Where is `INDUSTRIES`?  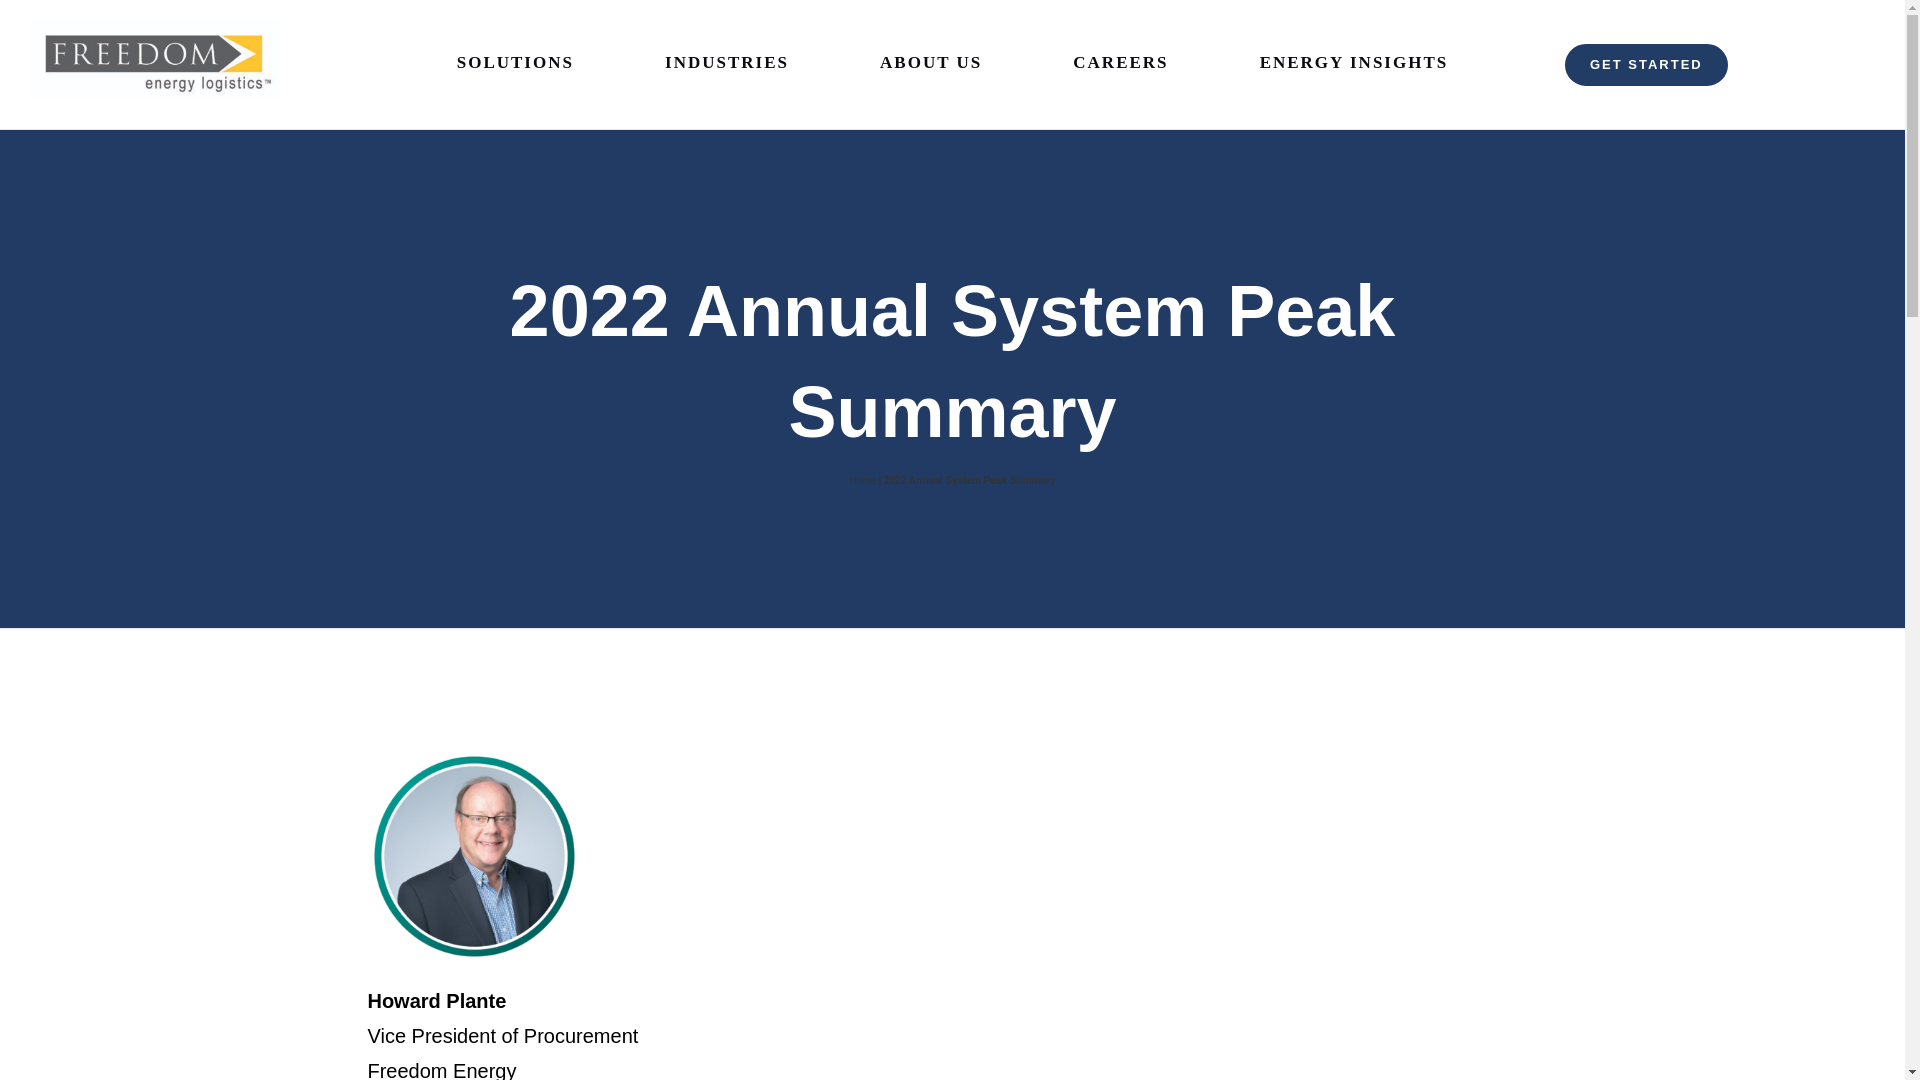 INDUSTRIES is located at coordinates (726, 63).